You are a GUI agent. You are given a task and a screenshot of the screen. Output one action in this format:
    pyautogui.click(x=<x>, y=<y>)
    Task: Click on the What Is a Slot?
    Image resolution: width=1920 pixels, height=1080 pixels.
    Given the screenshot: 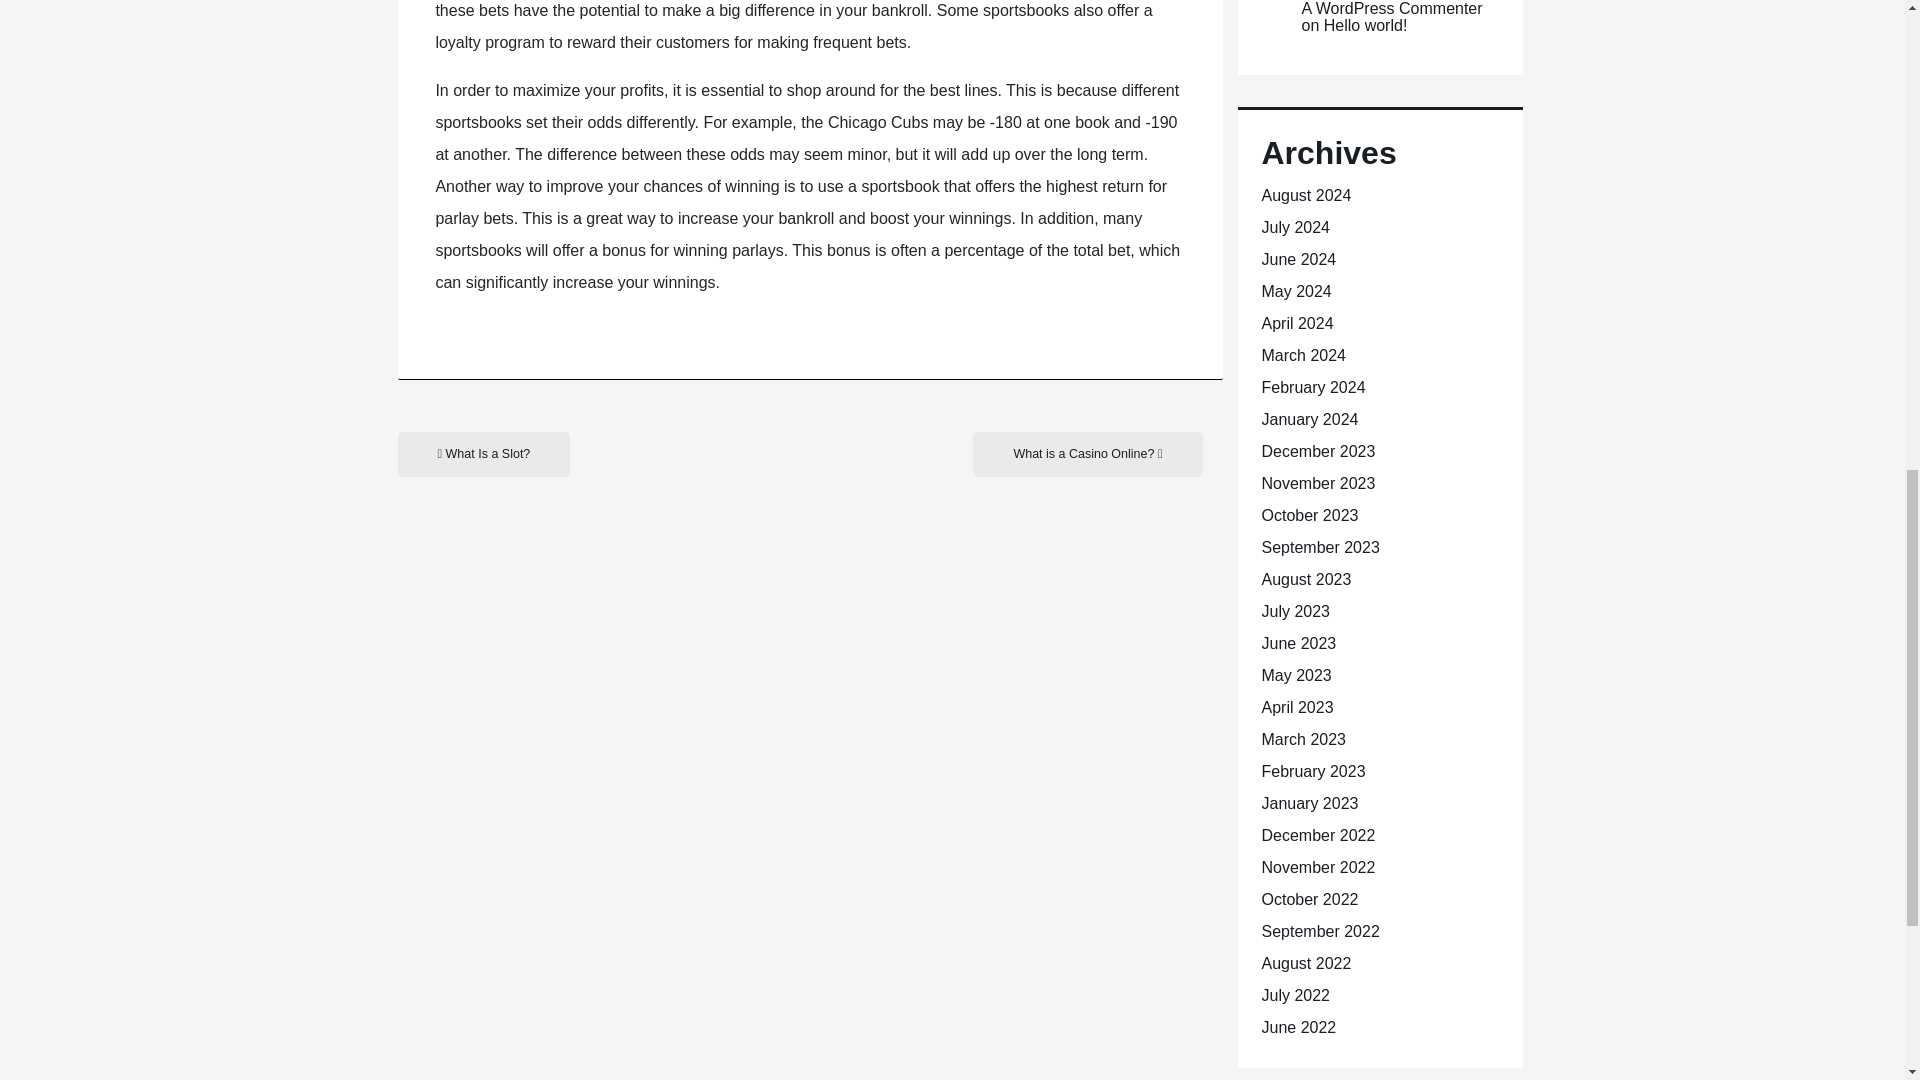 What is the action you would take?
    pyautogui.click(x=484, y=454)
    